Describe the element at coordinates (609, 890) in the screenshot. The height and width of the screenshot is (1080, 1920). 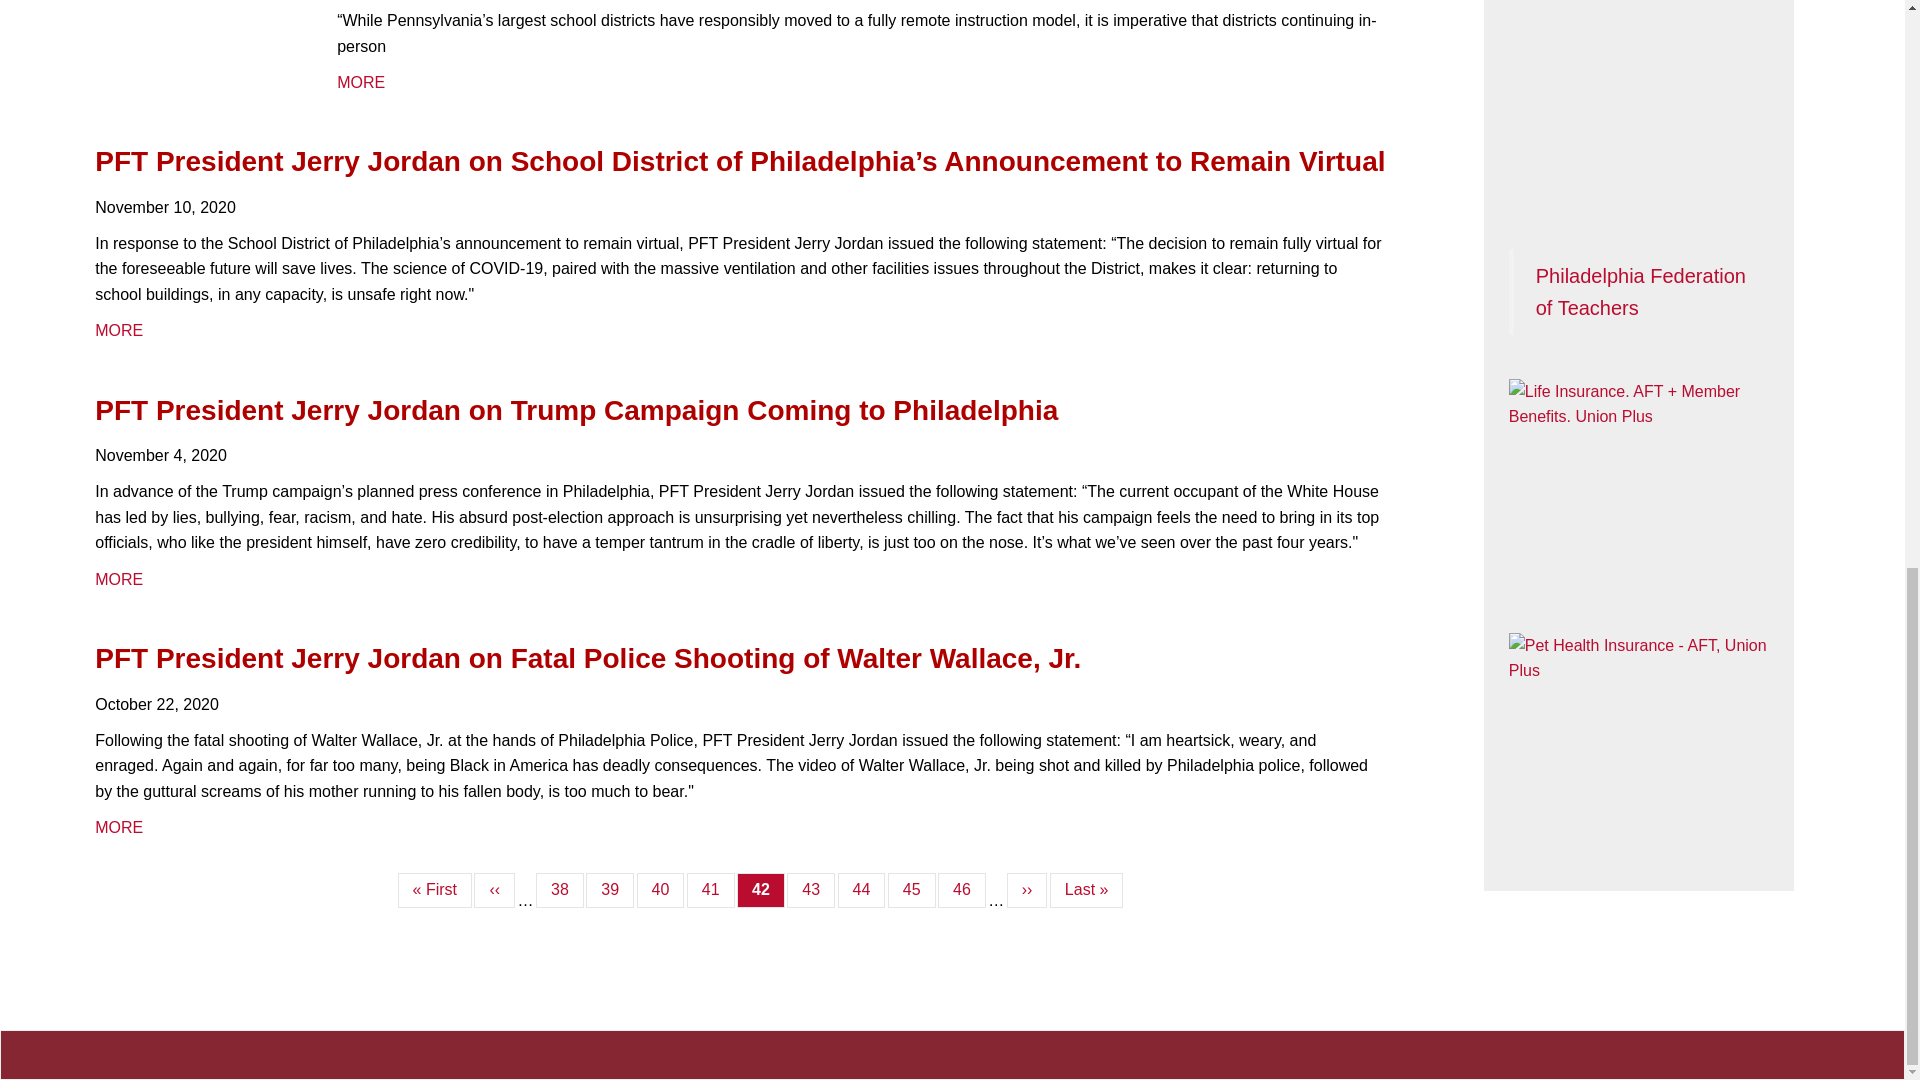
I see `Go to page 39` at that location.